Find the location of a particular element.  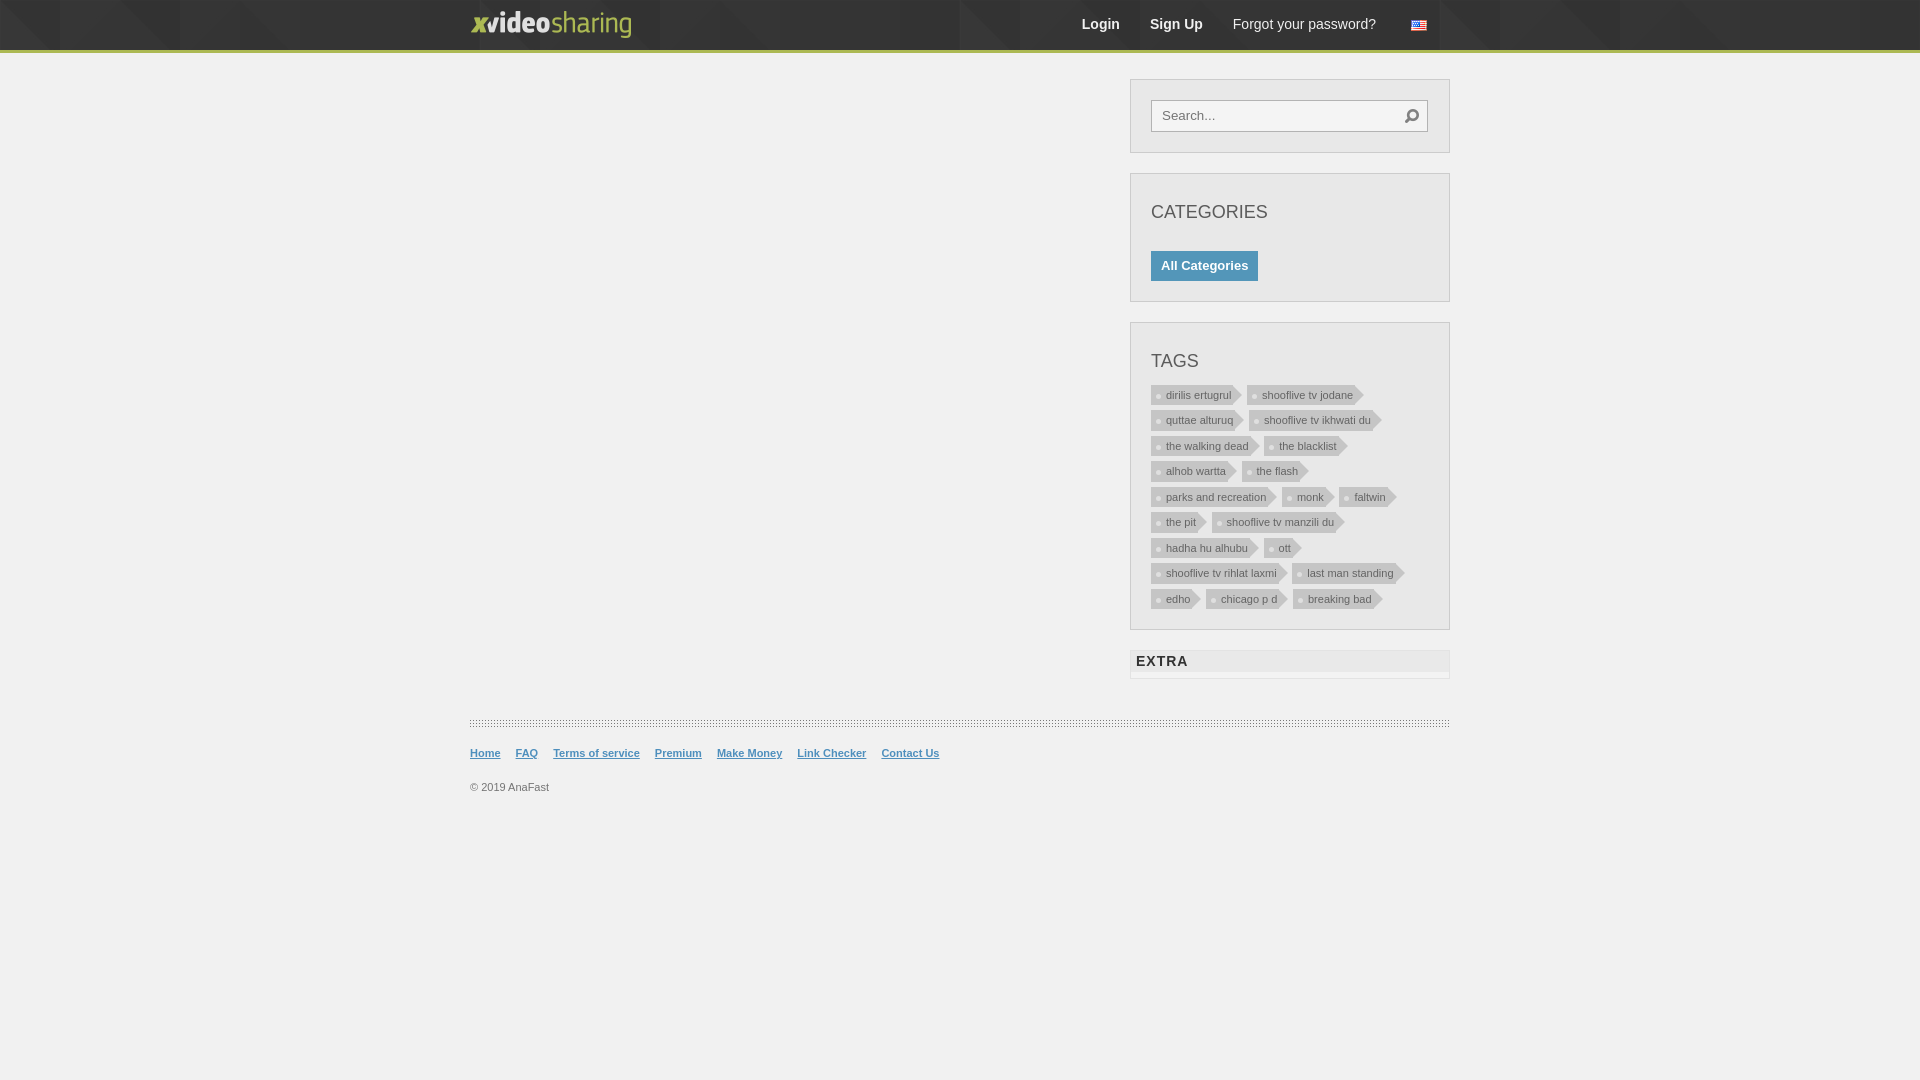

All Categories is located at coordinates (1204, 266).